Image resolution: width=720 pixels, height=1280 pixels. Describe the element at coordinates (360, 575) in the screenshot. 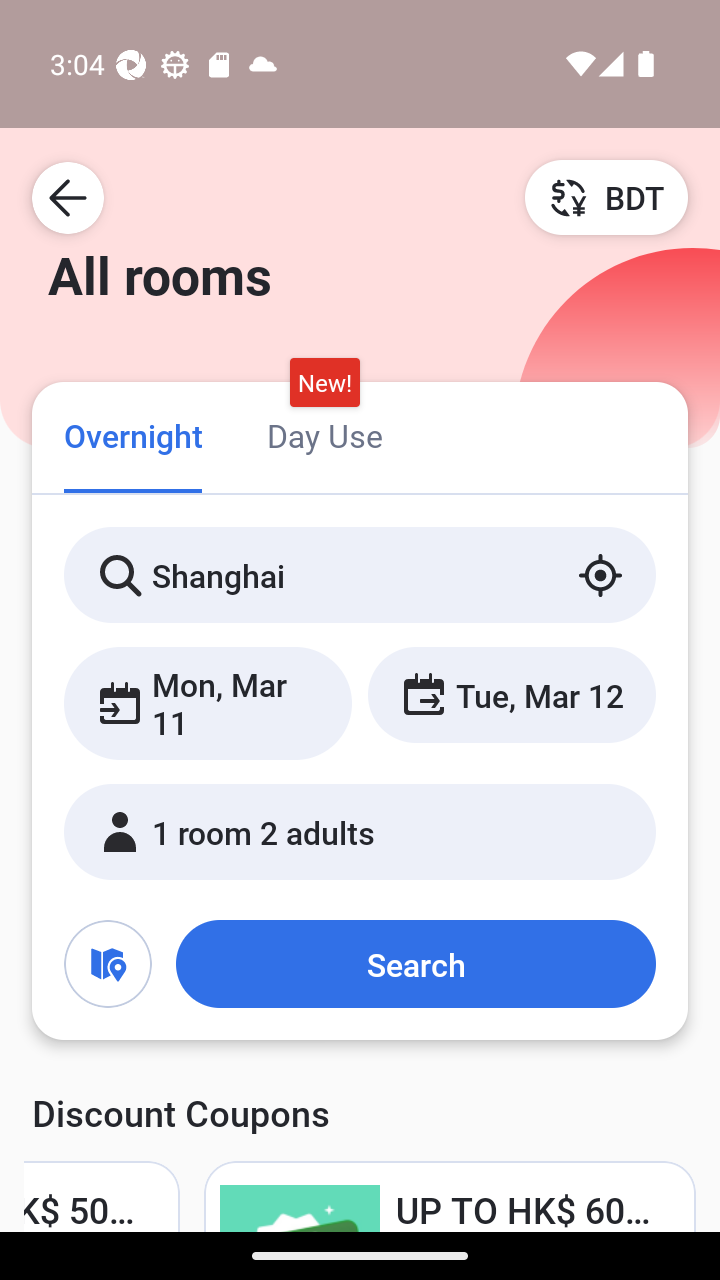

I see `Shanghai` at that location.